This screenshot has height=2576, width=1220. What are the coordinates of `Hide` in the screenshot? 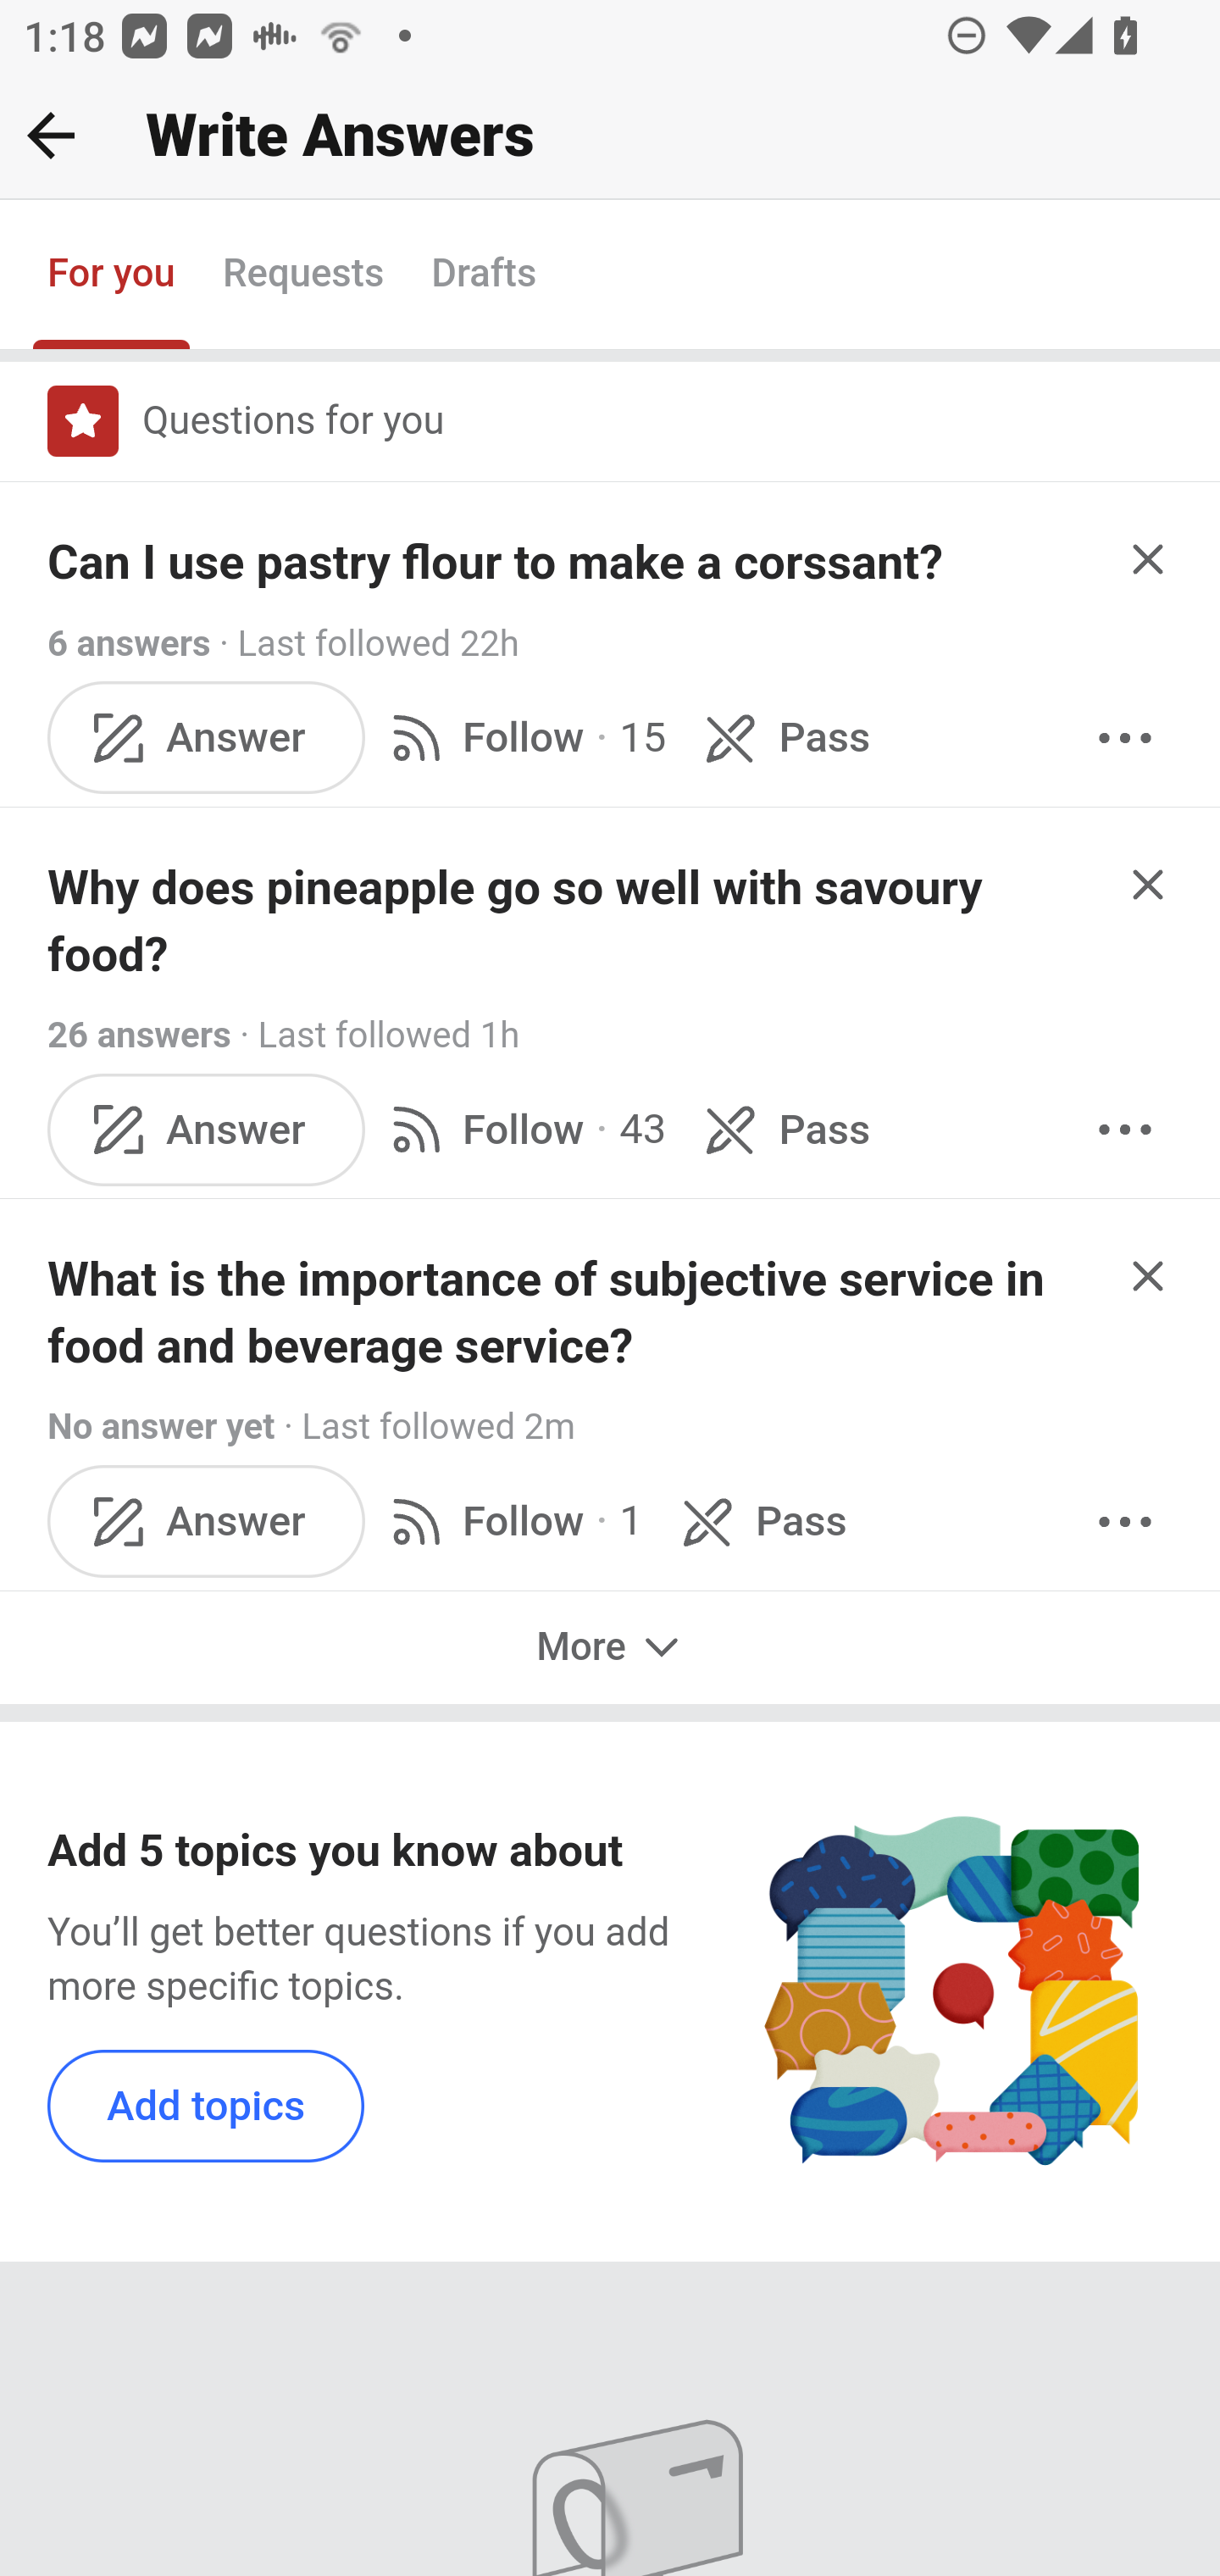 It's located at (1149, 883).